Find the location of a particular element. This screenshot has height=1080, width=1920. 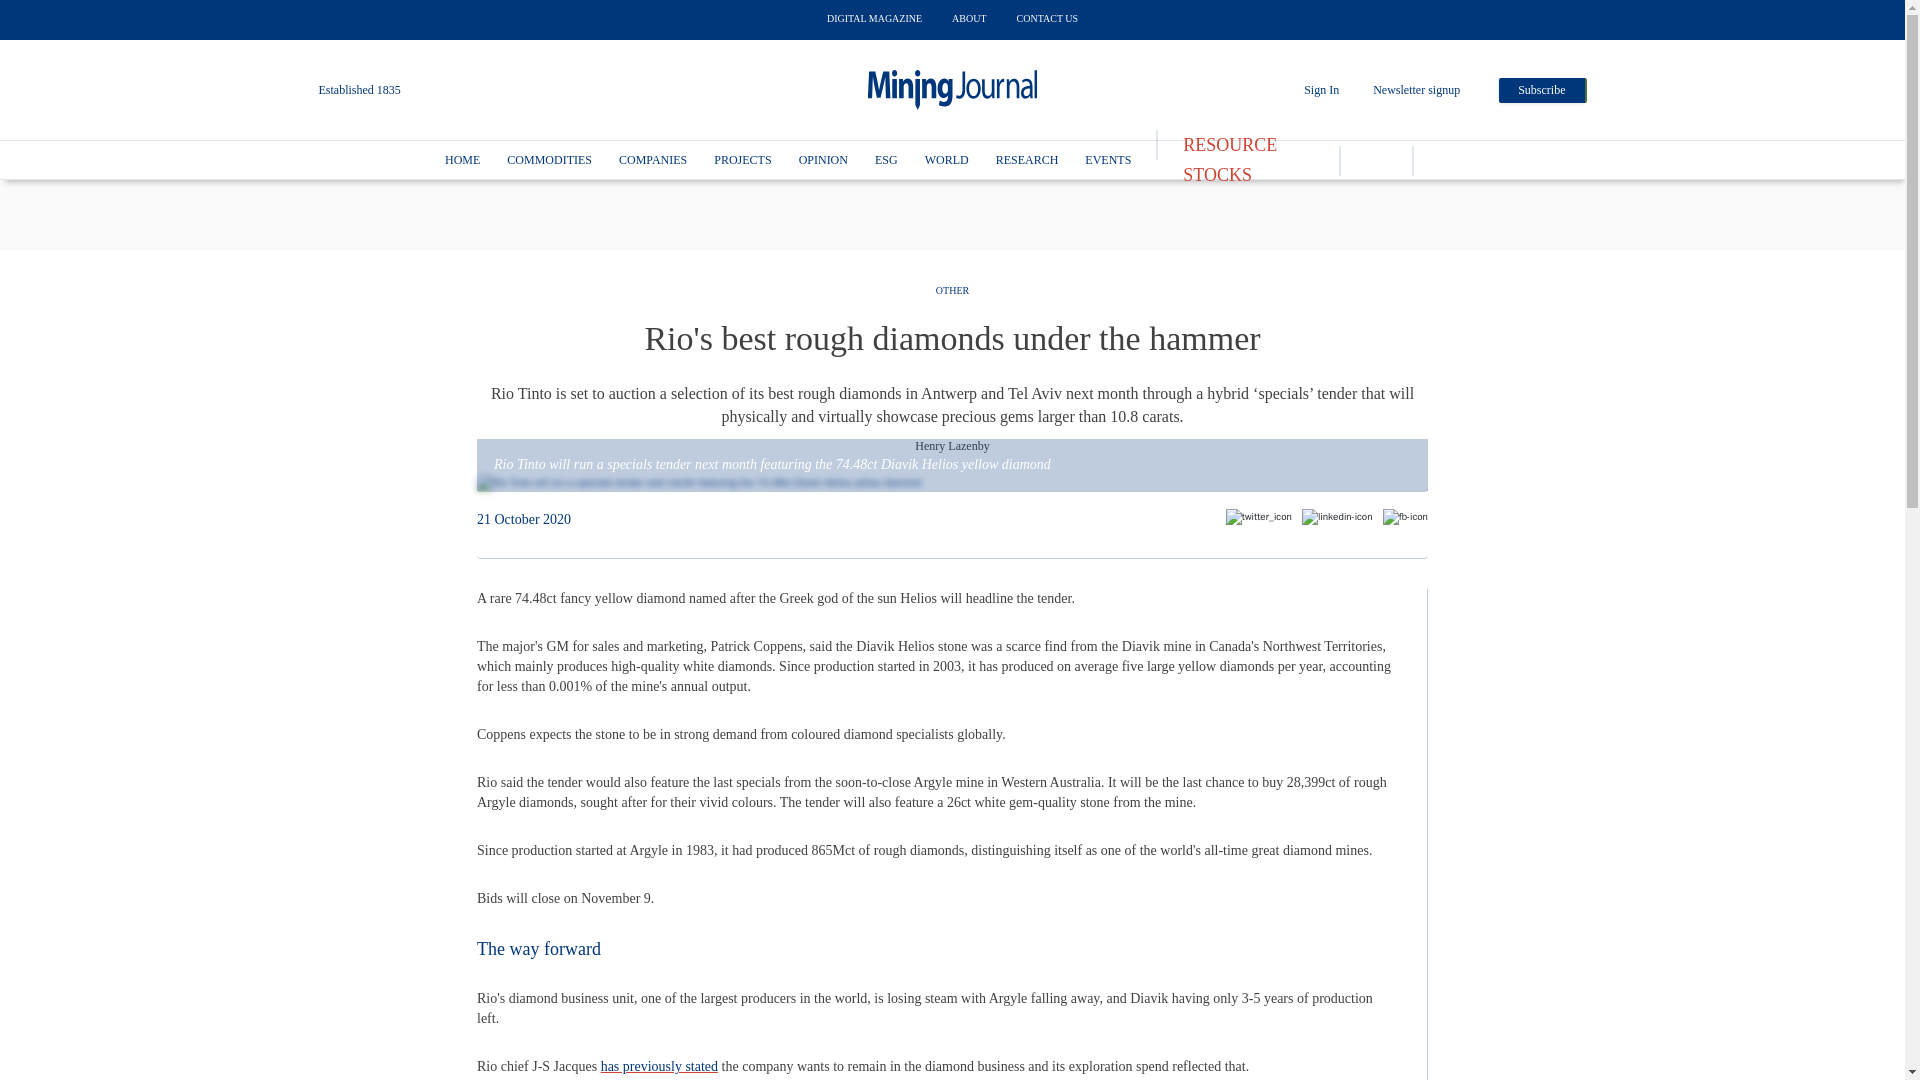

Commodities is located at coordinates (548, 160).